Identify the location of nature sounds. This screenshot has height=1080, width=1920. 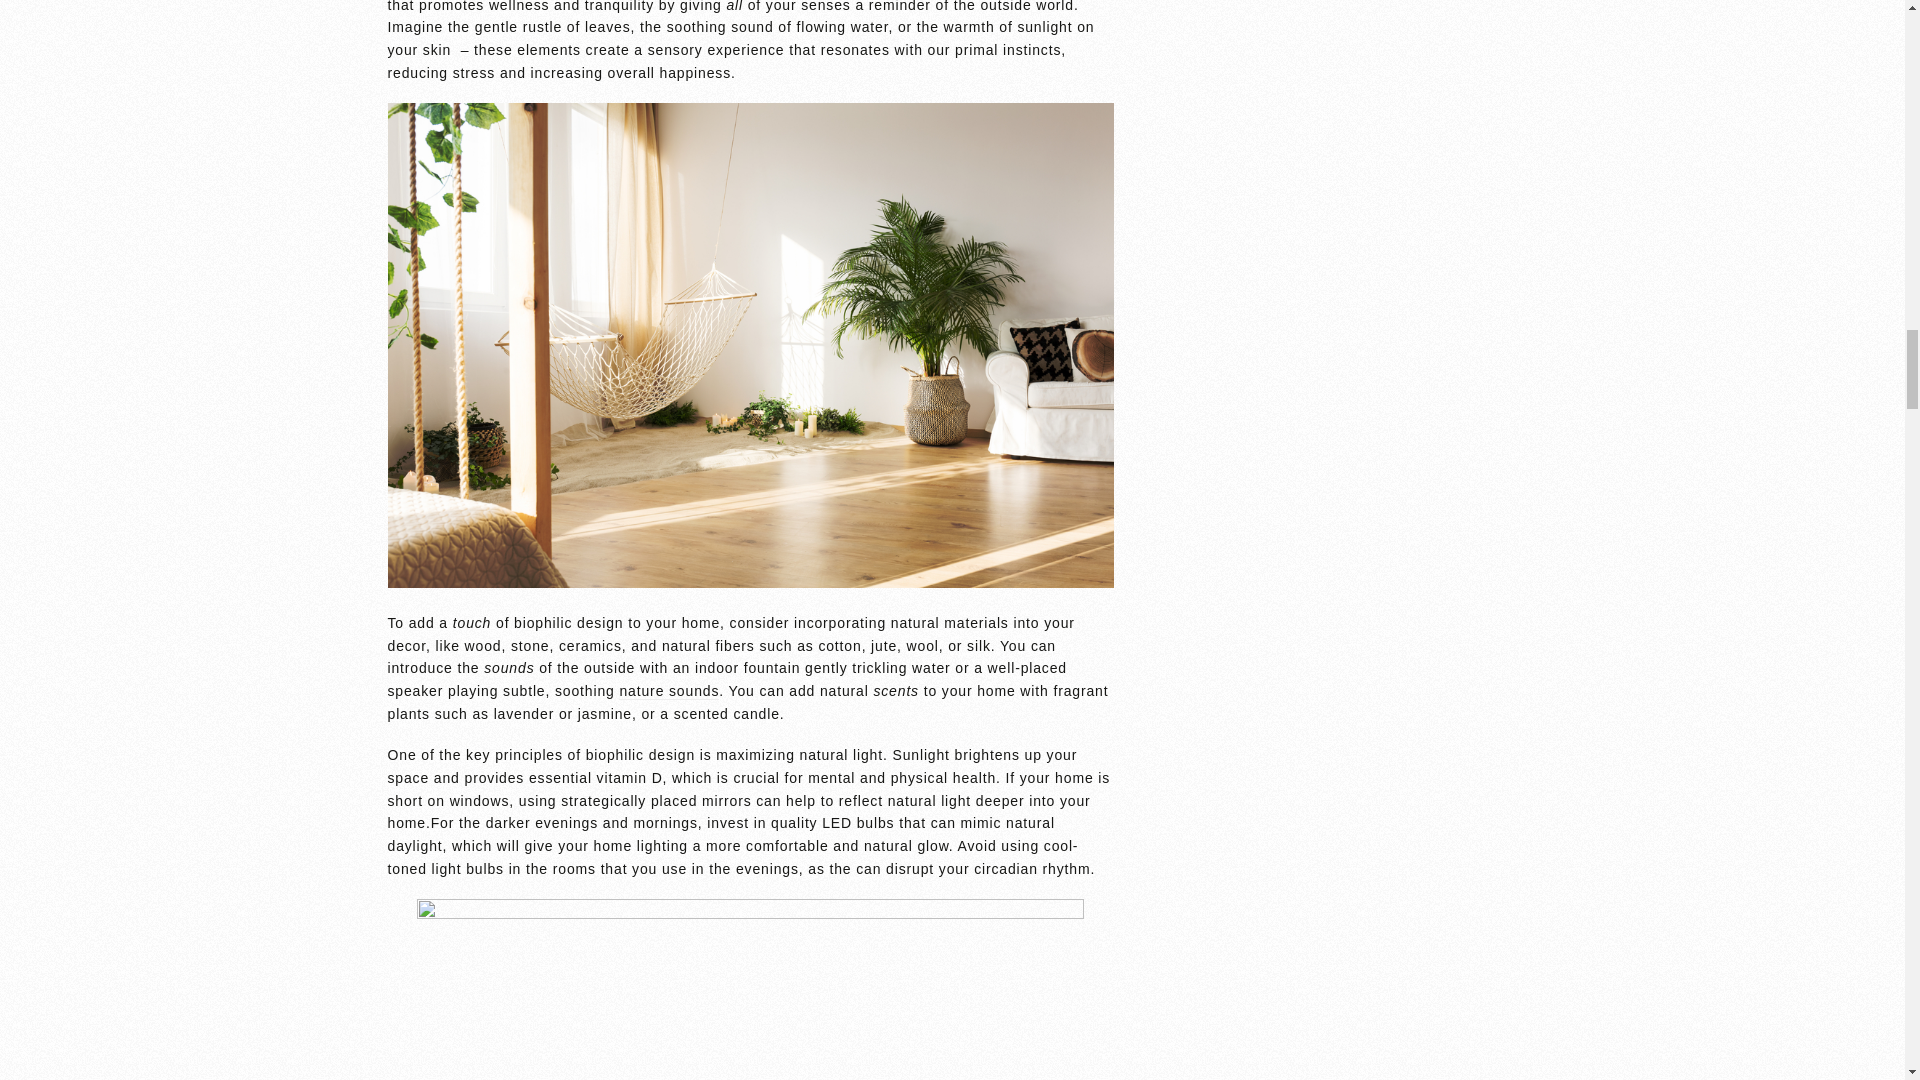
(668, 690).